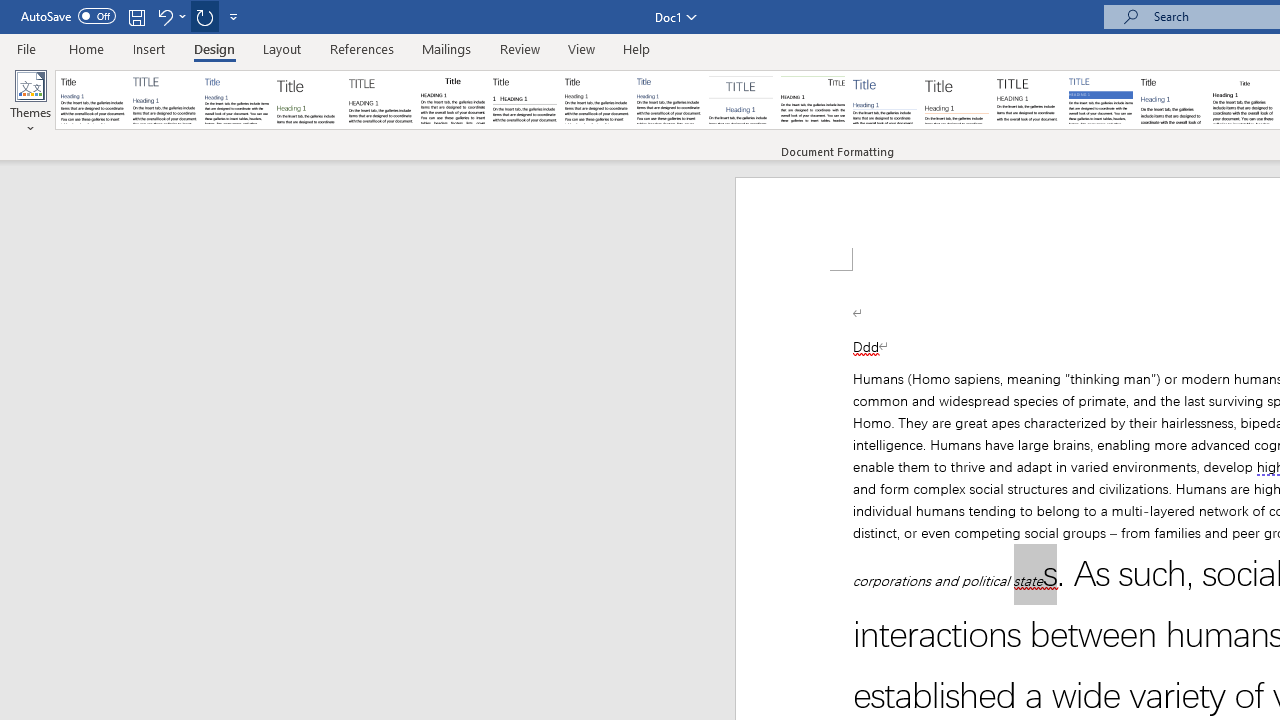 Image resolution: width=1280 pixels, height=720 pixels. I want to click on Basic (Simple), so click(236, 100).